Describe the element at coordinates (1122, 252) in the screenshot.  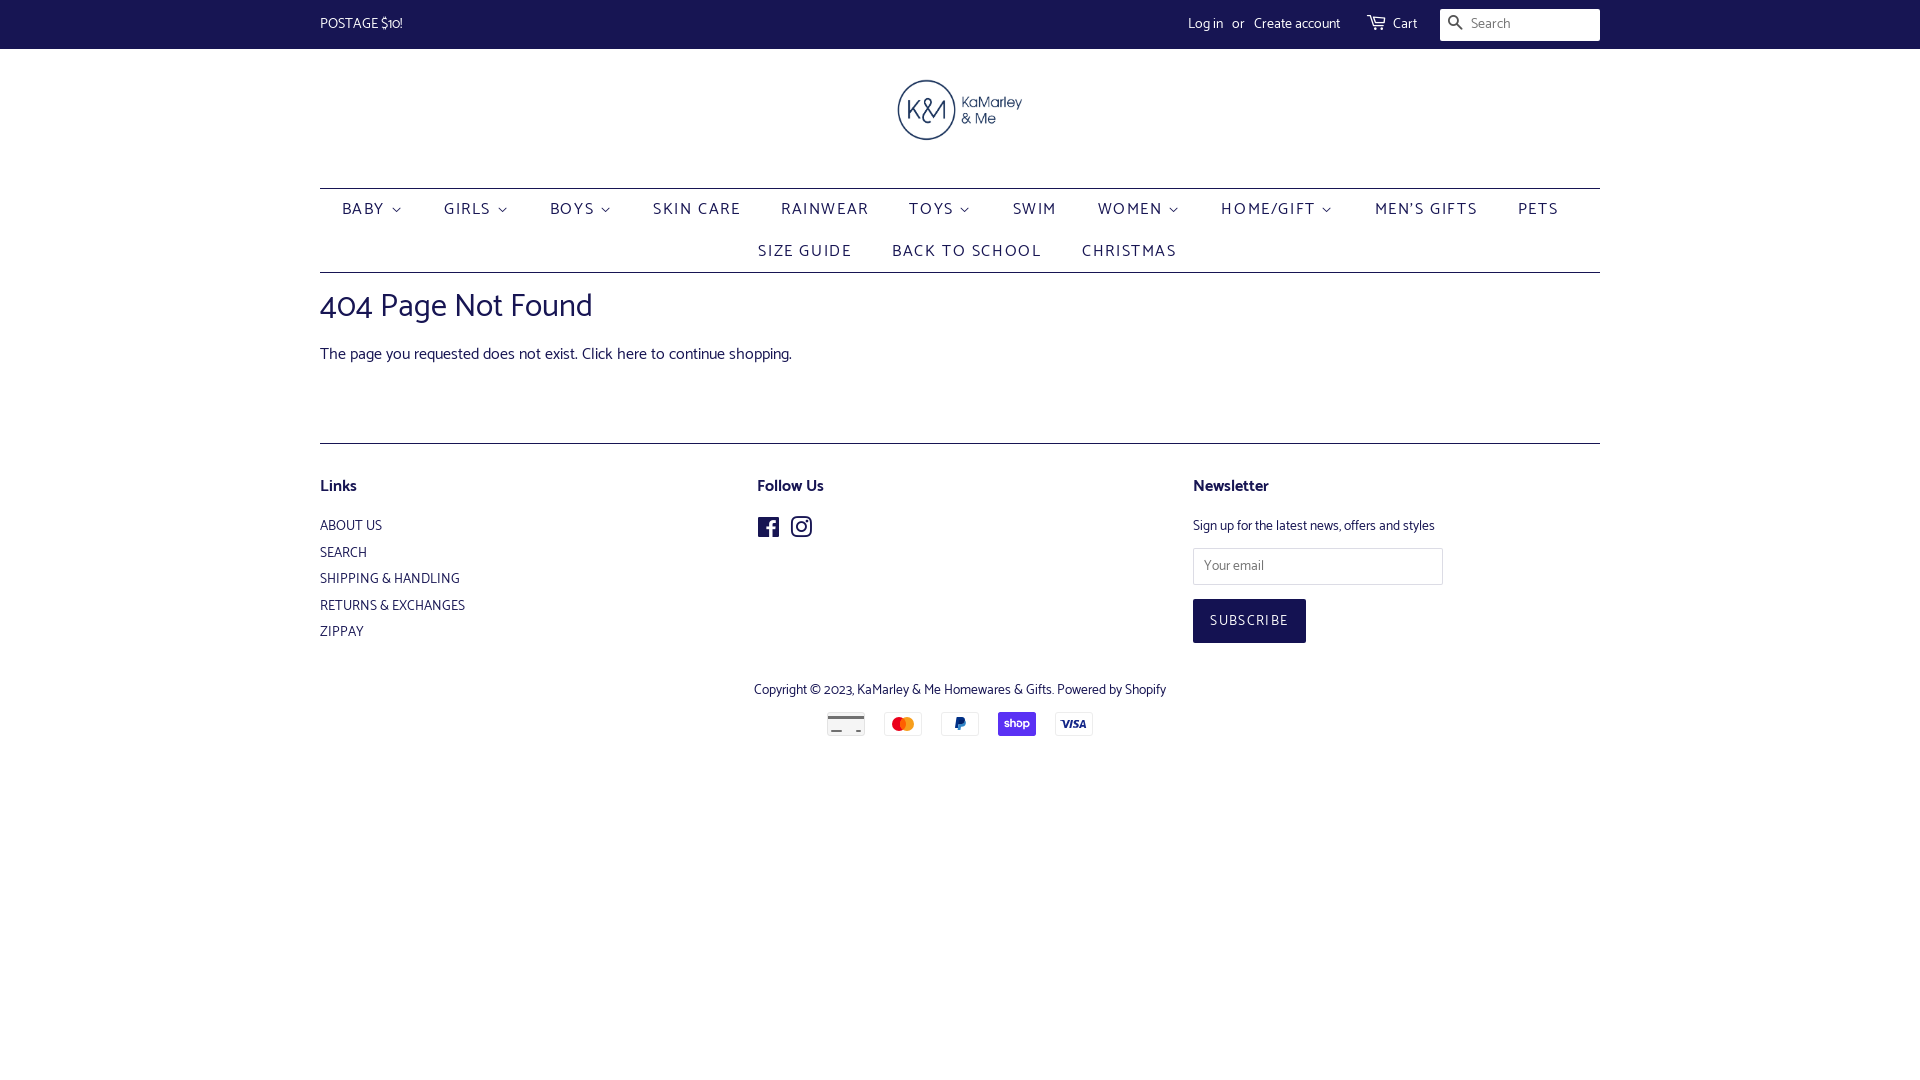
I see `CHRISTMAS` at that location.